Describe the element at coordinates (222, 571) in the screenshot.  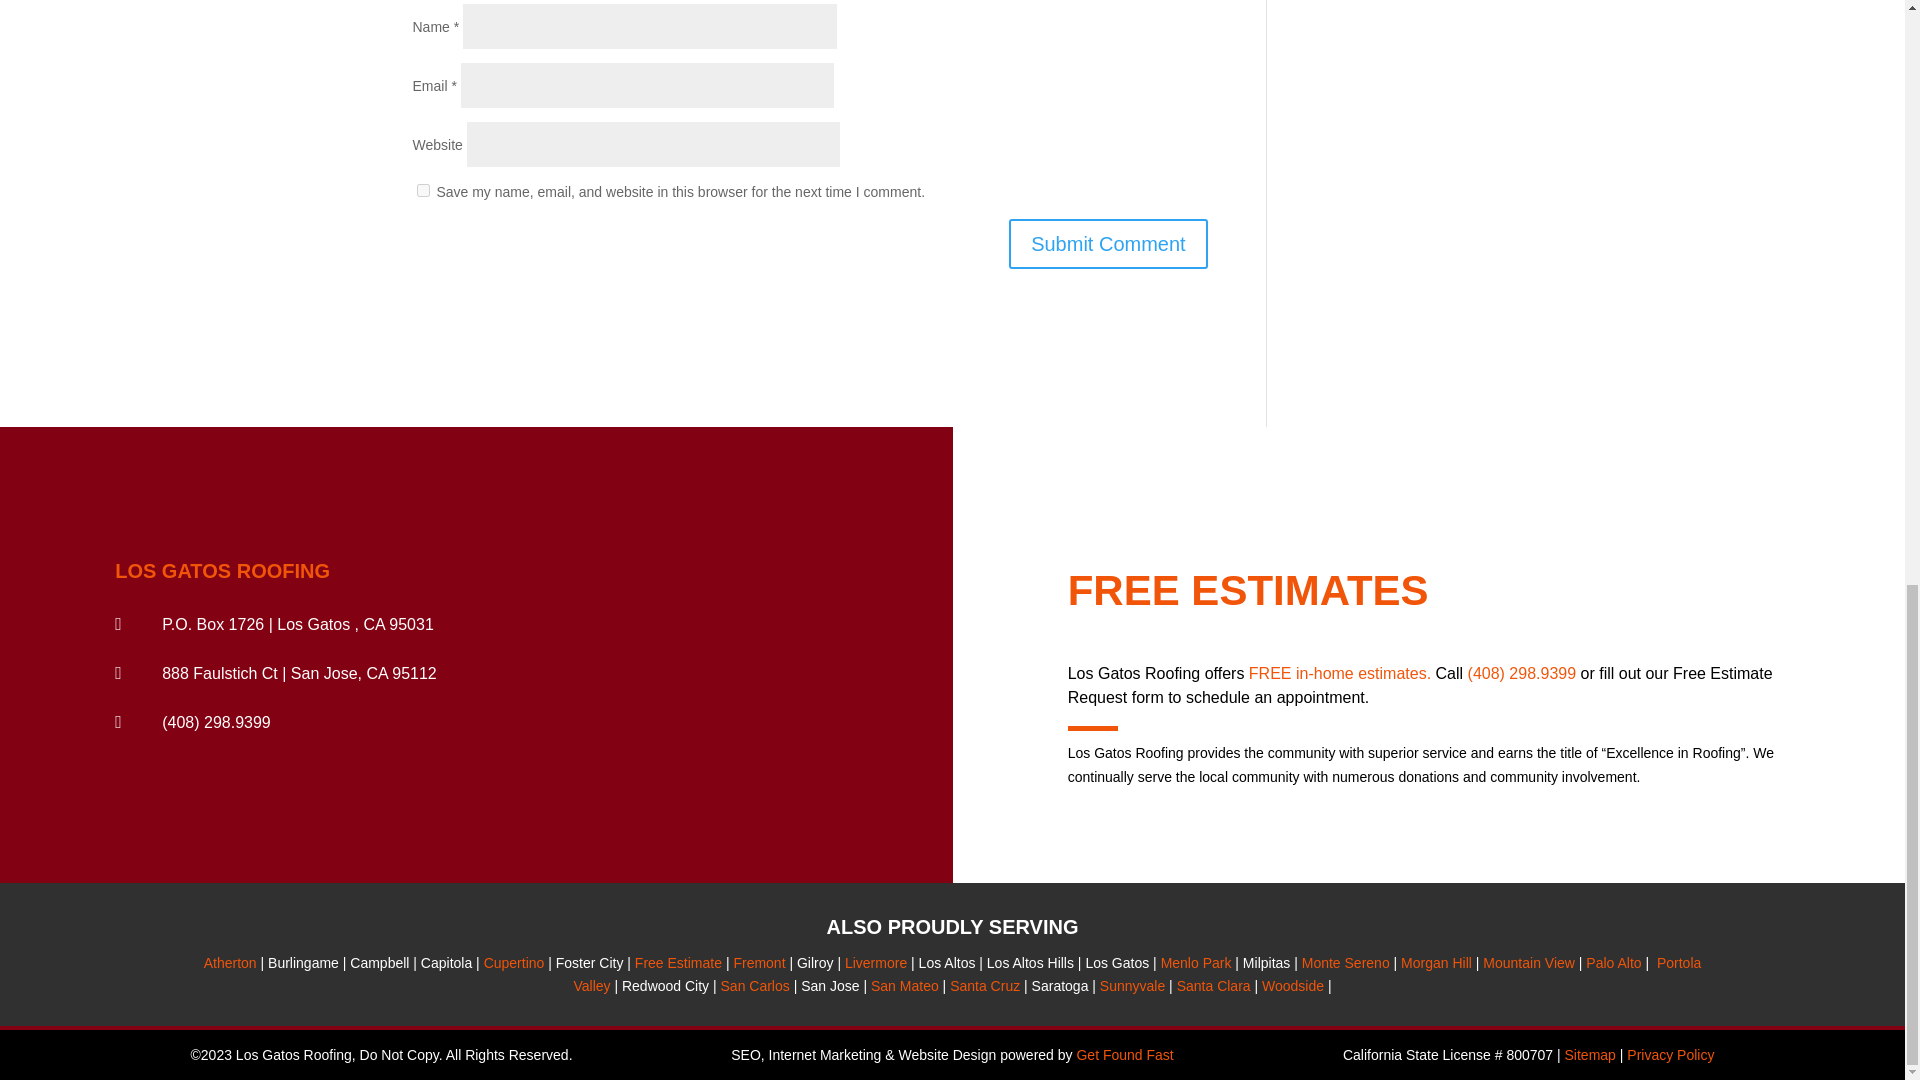
I see `LOS GATOS ROOFING` at that location.